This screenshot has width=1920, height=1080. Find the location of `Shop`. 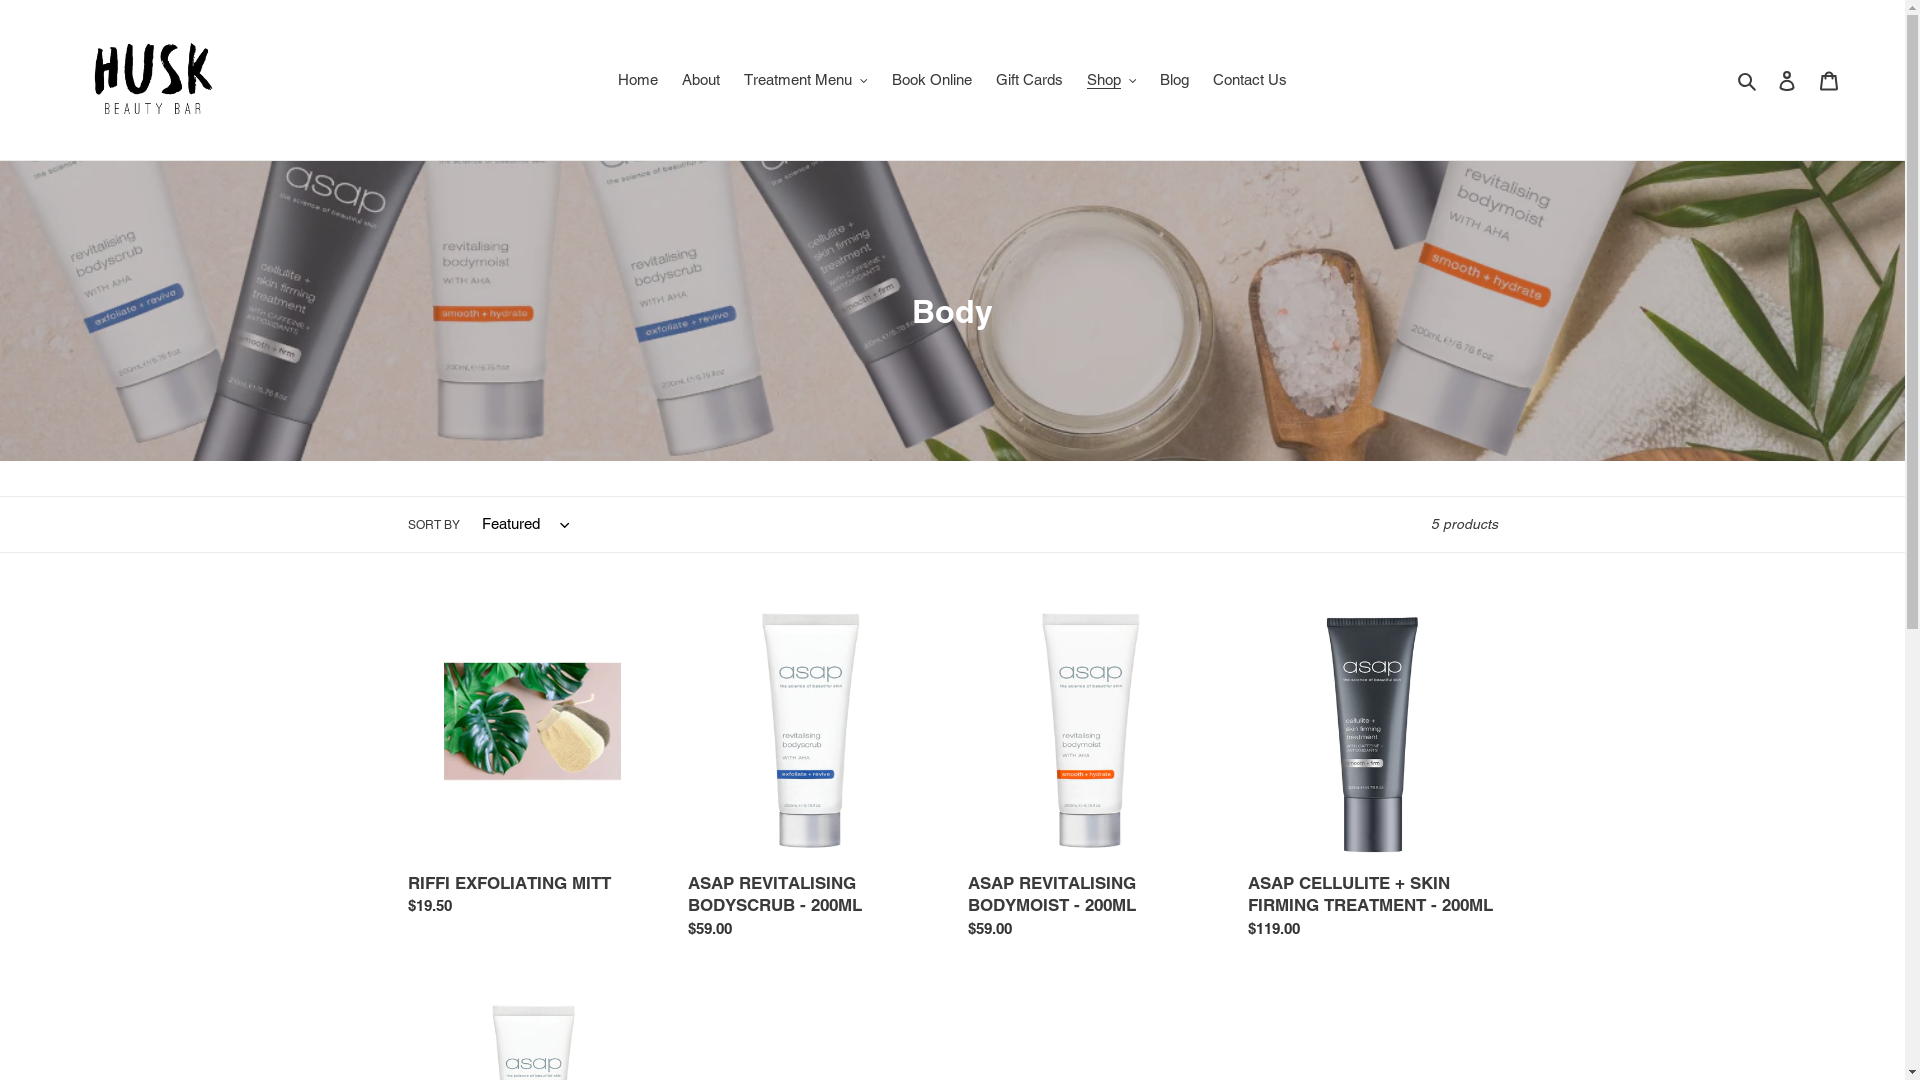

Shop is located at coordinates (1111, 80).